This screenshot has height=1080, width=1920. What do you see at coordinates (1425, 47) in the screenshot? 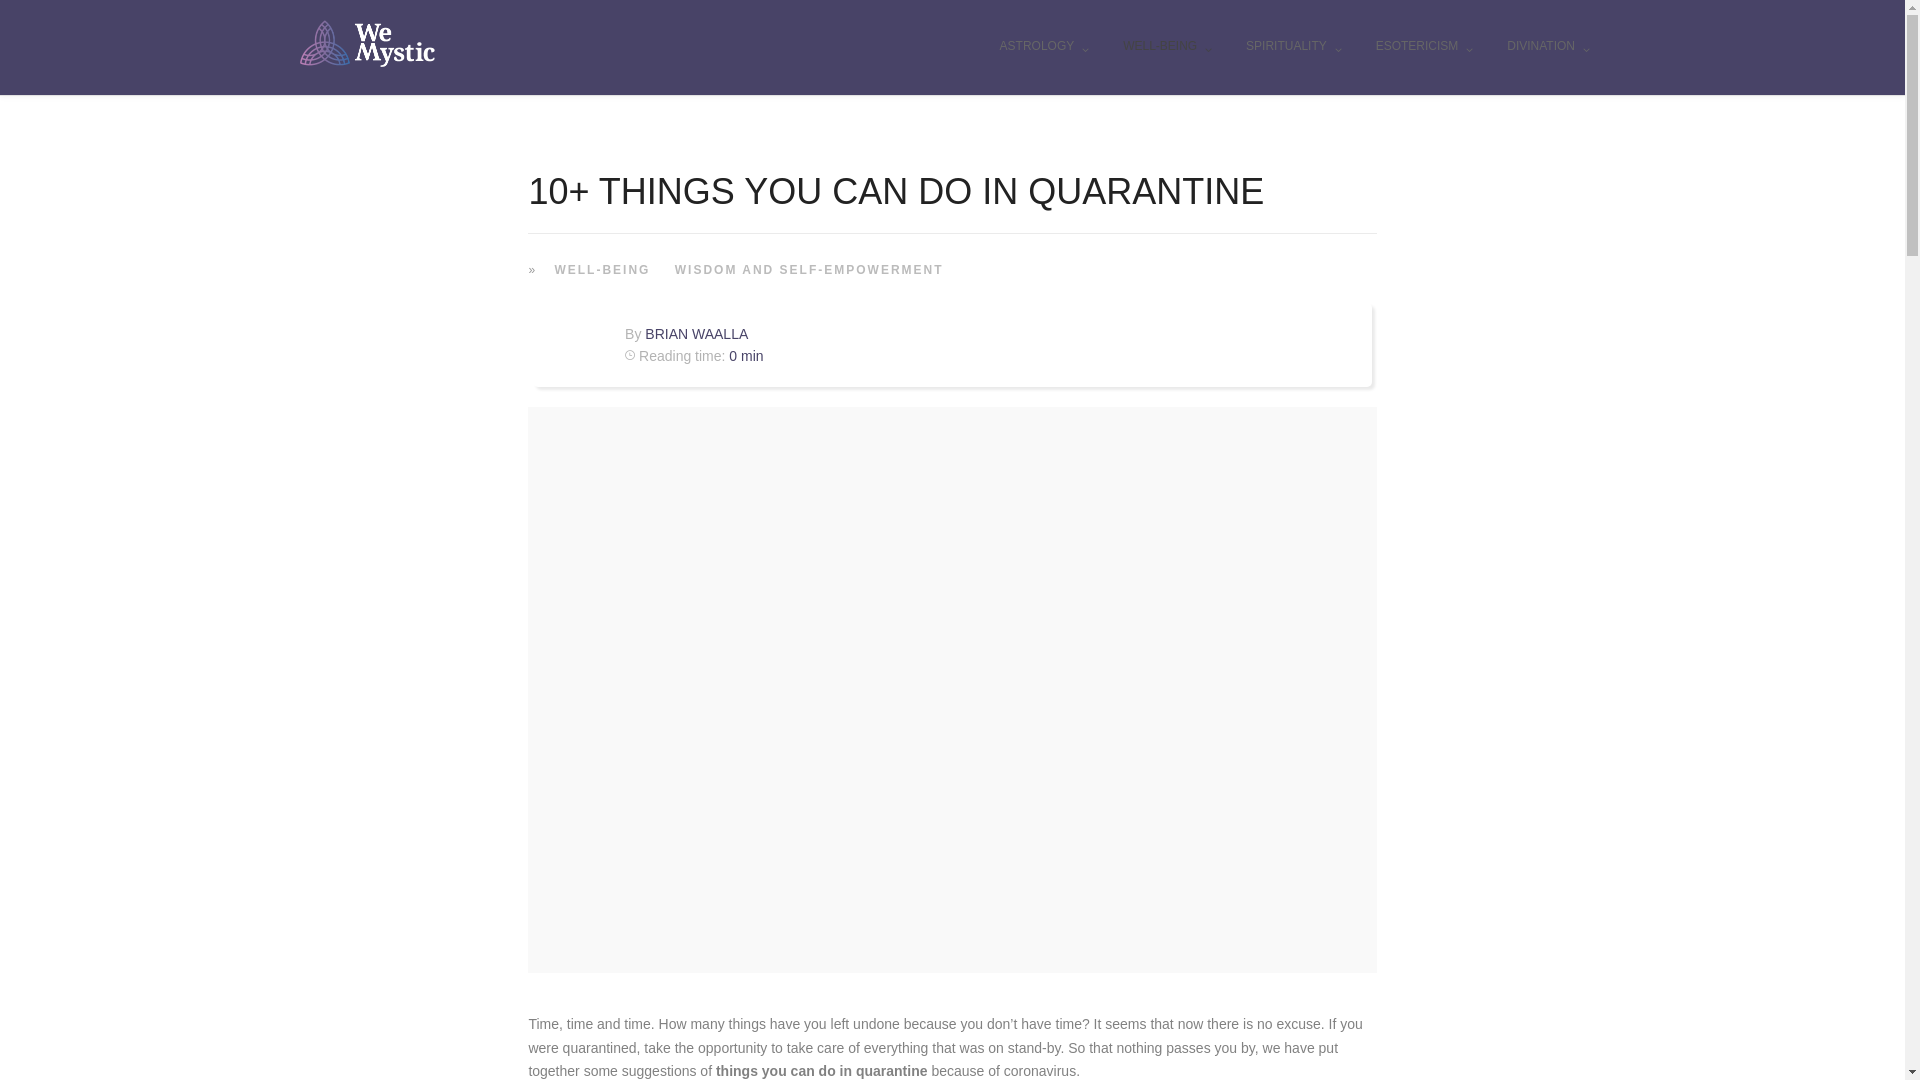
I see `ESOTERICISM` at bounding box center [1425, 47].